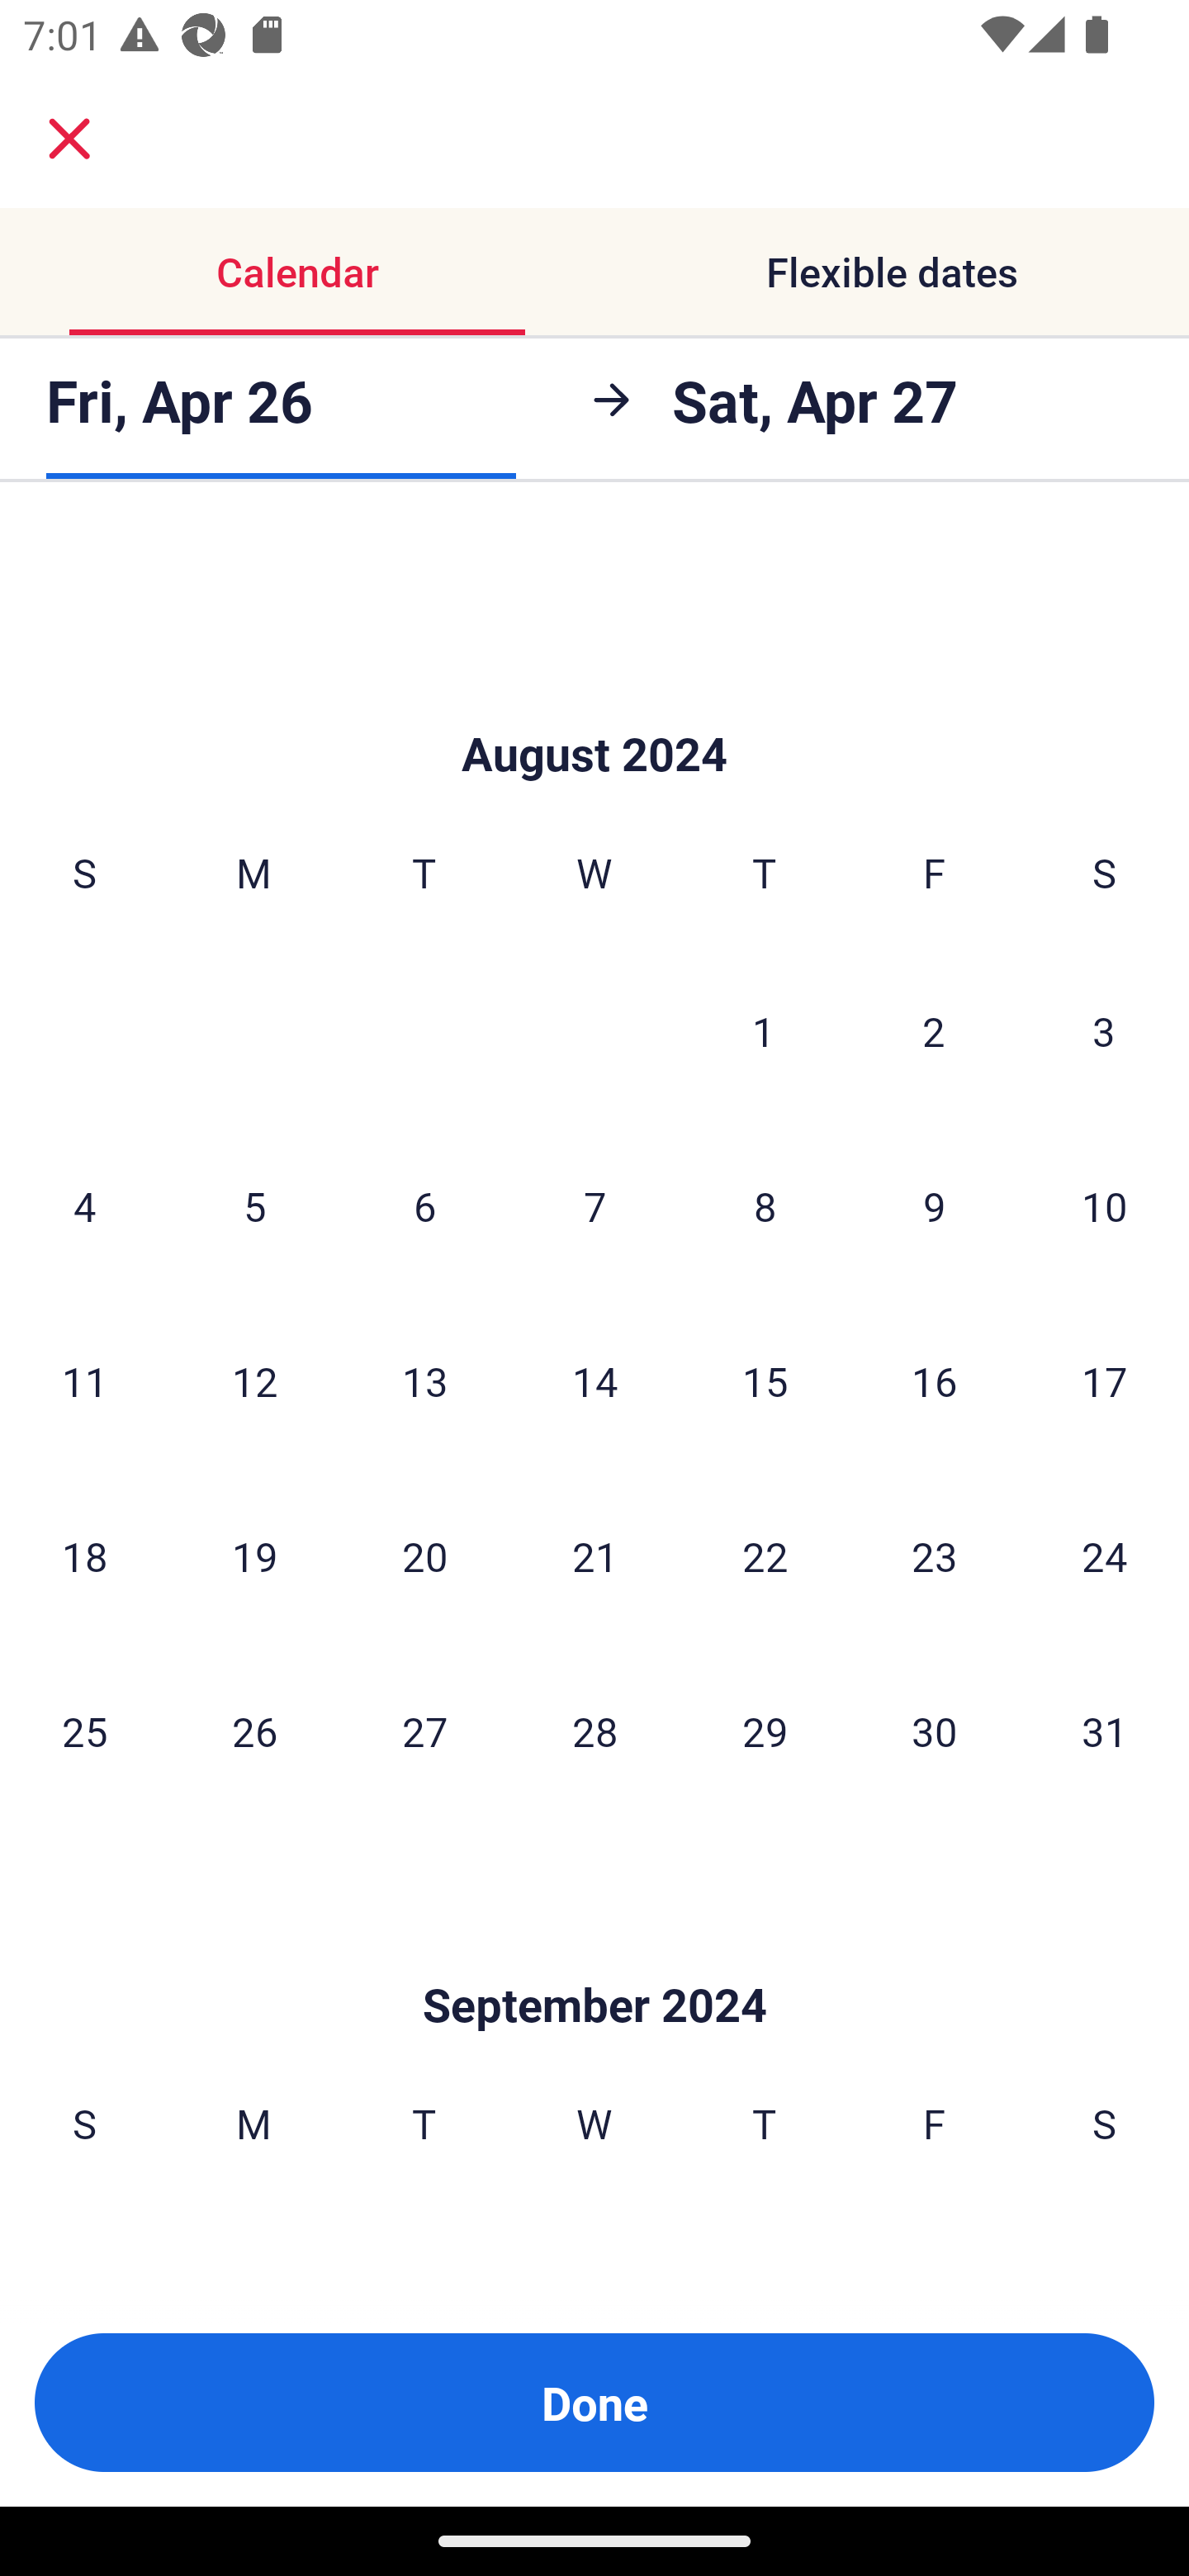  Describe the element at coordinates (594, 1205) in the screenshot. I see `7 Wednesday, August 7, 2024` at that location.